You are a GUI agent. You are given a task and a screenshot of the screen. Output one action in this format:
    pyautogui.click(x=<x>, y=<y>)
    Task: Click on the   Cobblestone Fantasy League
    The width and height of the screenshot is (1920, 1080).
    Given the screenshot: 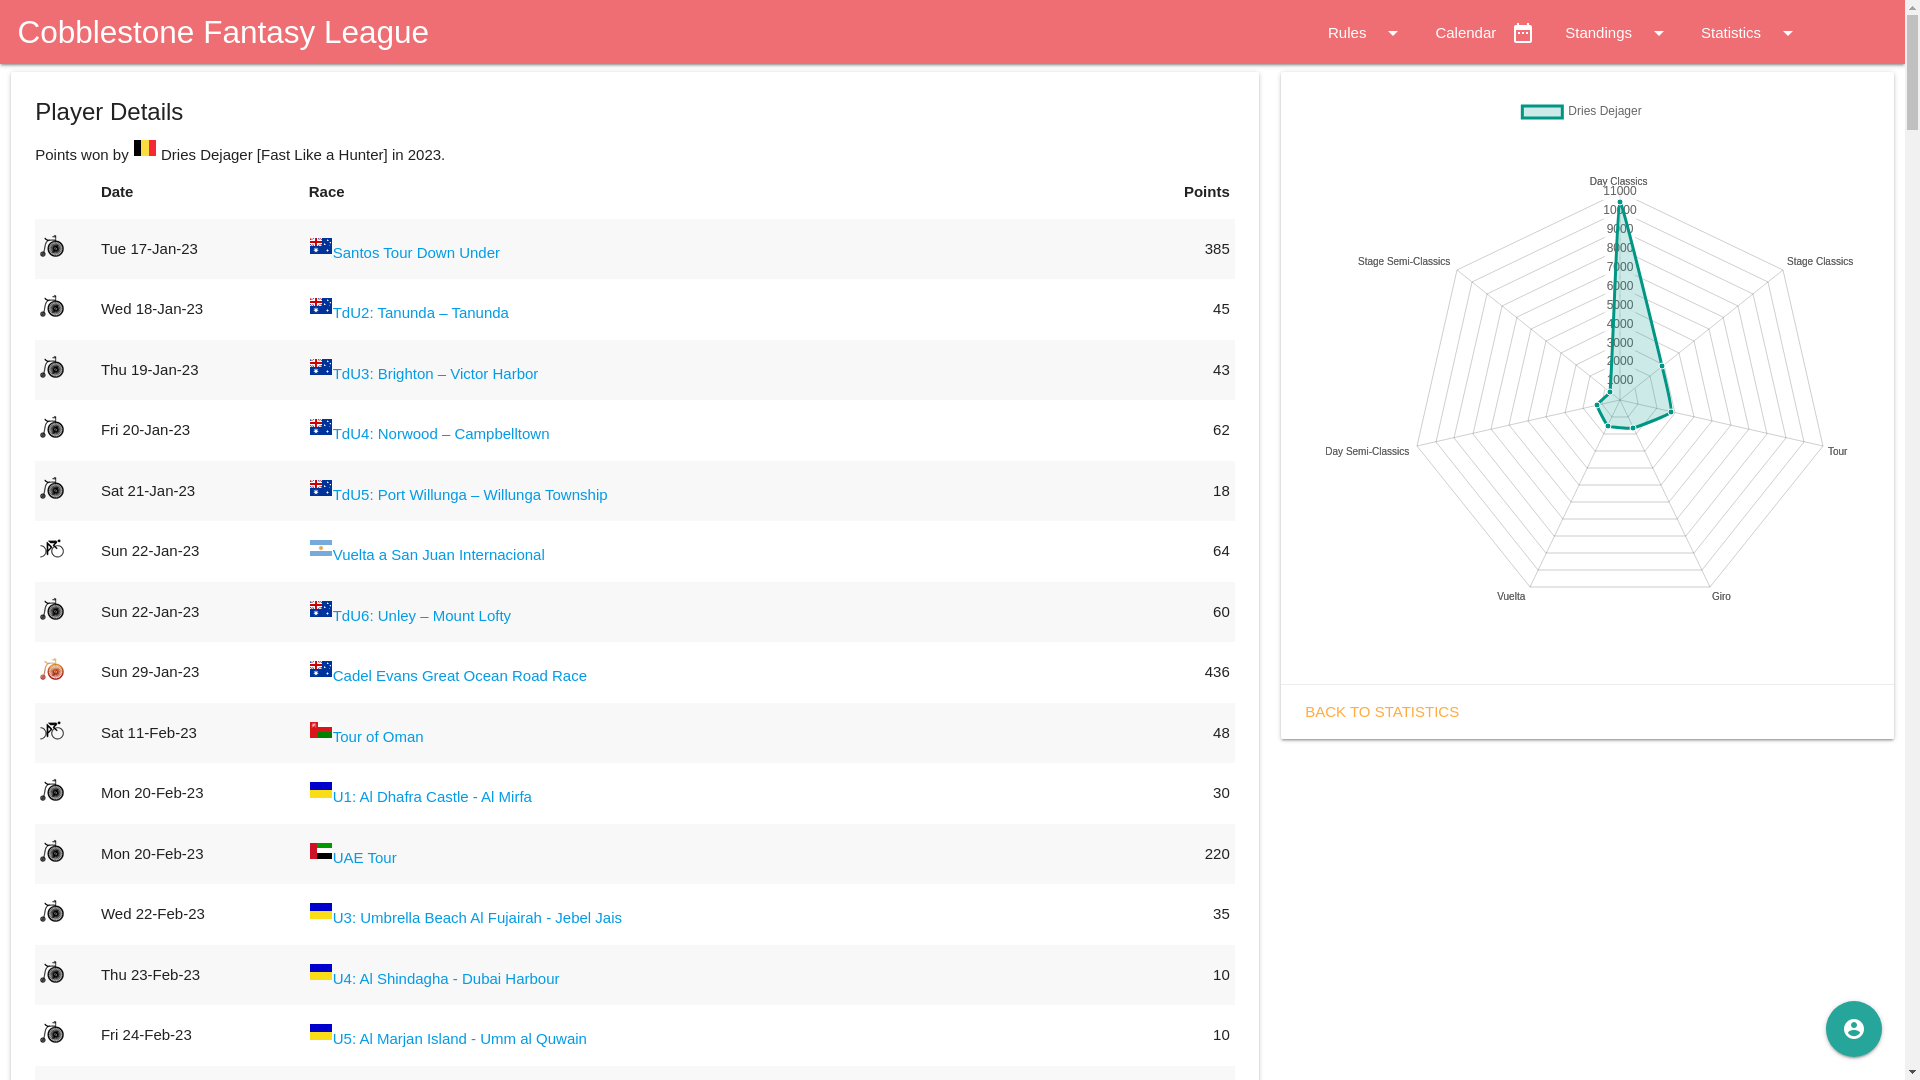 What is the action you would take?
    pyautogui.click(x=214, y=32)
    